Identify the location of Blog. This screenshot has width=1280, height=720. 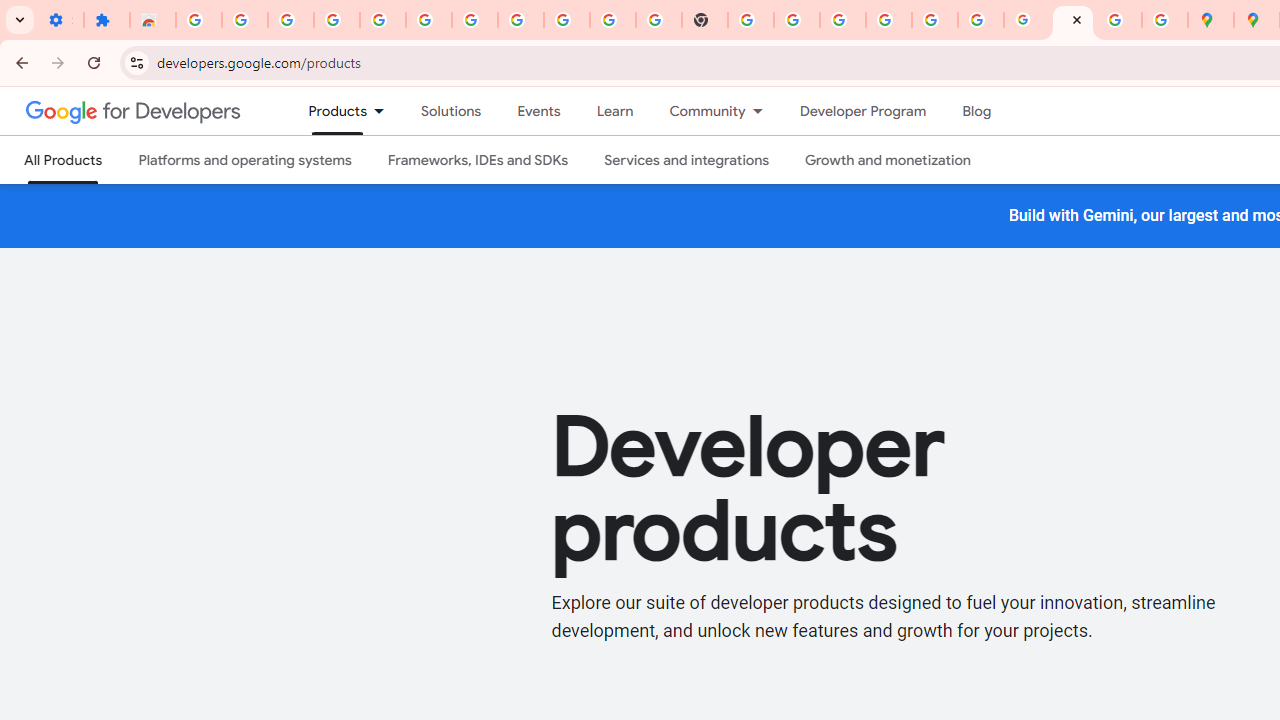
(976, 111).